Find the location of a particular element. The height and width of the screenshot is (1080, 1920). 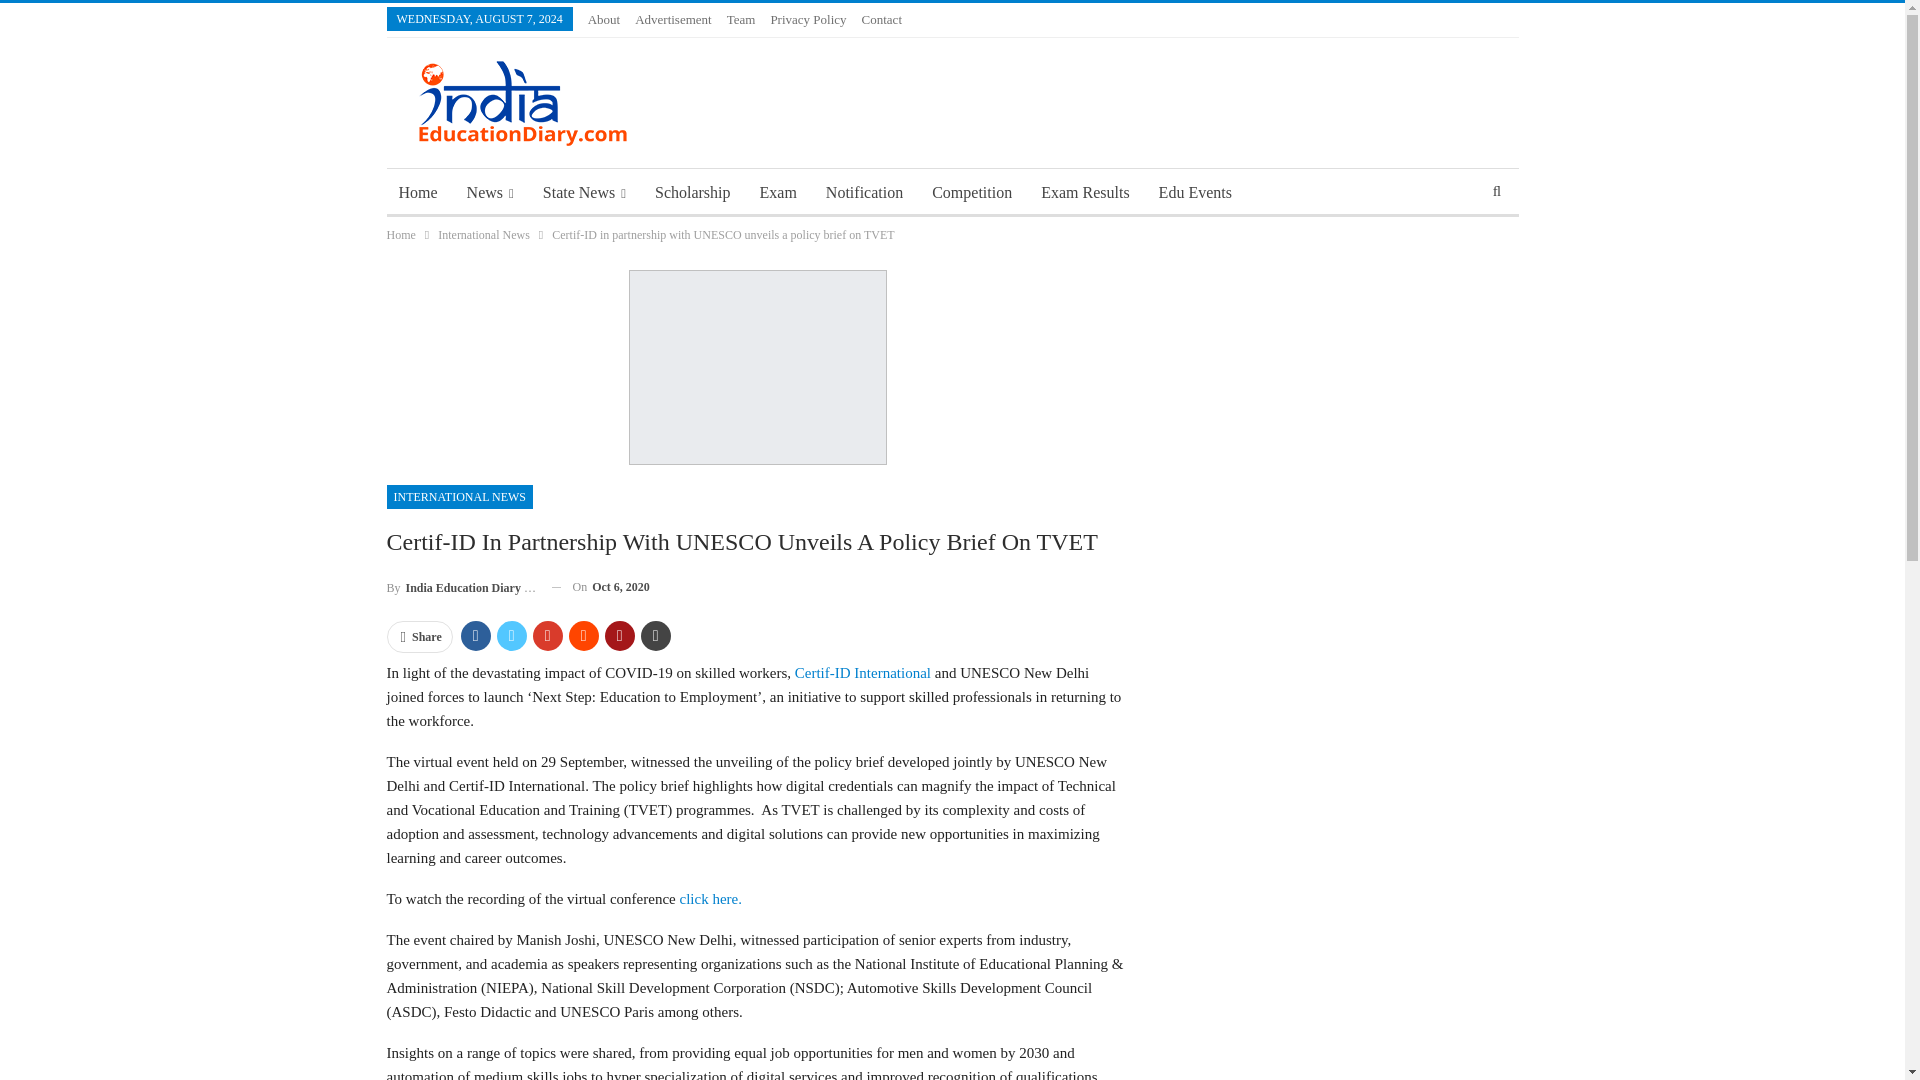

Privacy Policy is located at coordinates (808, 19).